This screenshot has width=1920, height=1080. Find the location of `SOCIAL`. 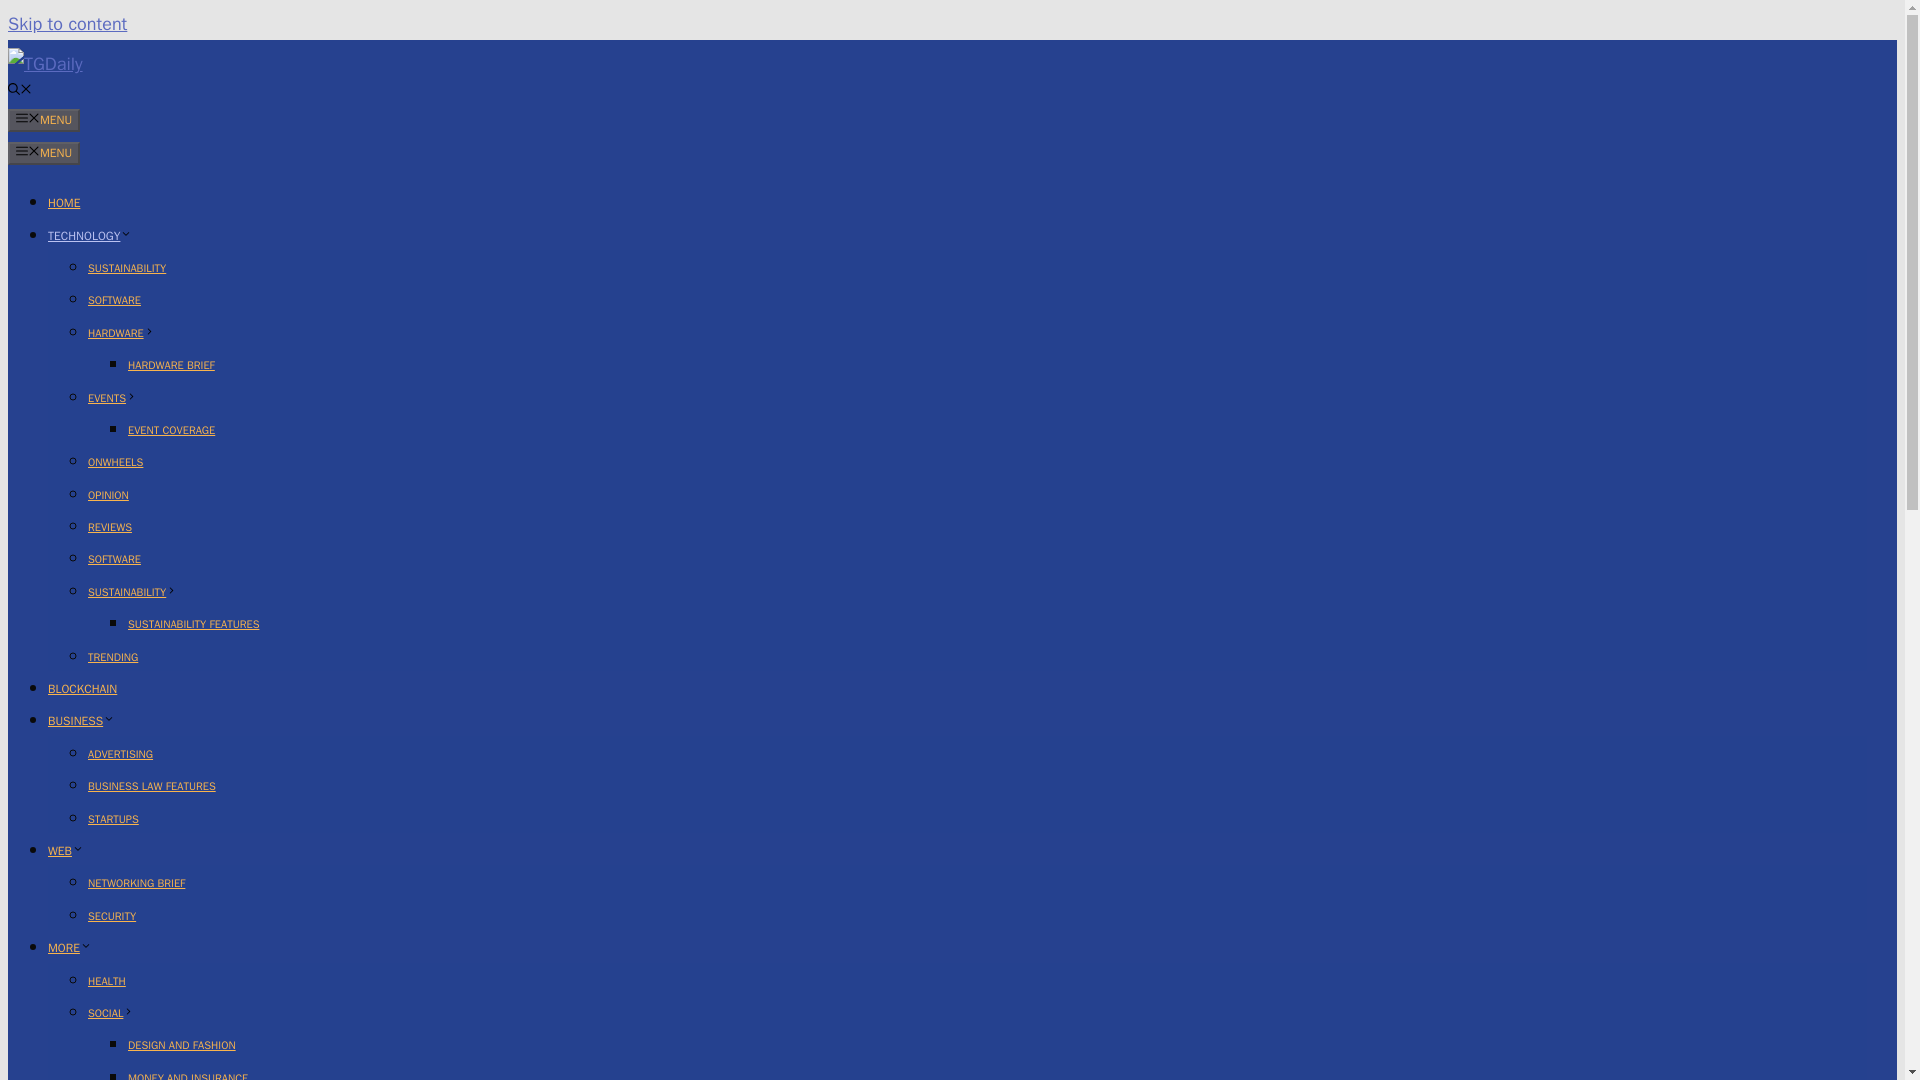

SOCIAL is located at coordinates (111, 1012).